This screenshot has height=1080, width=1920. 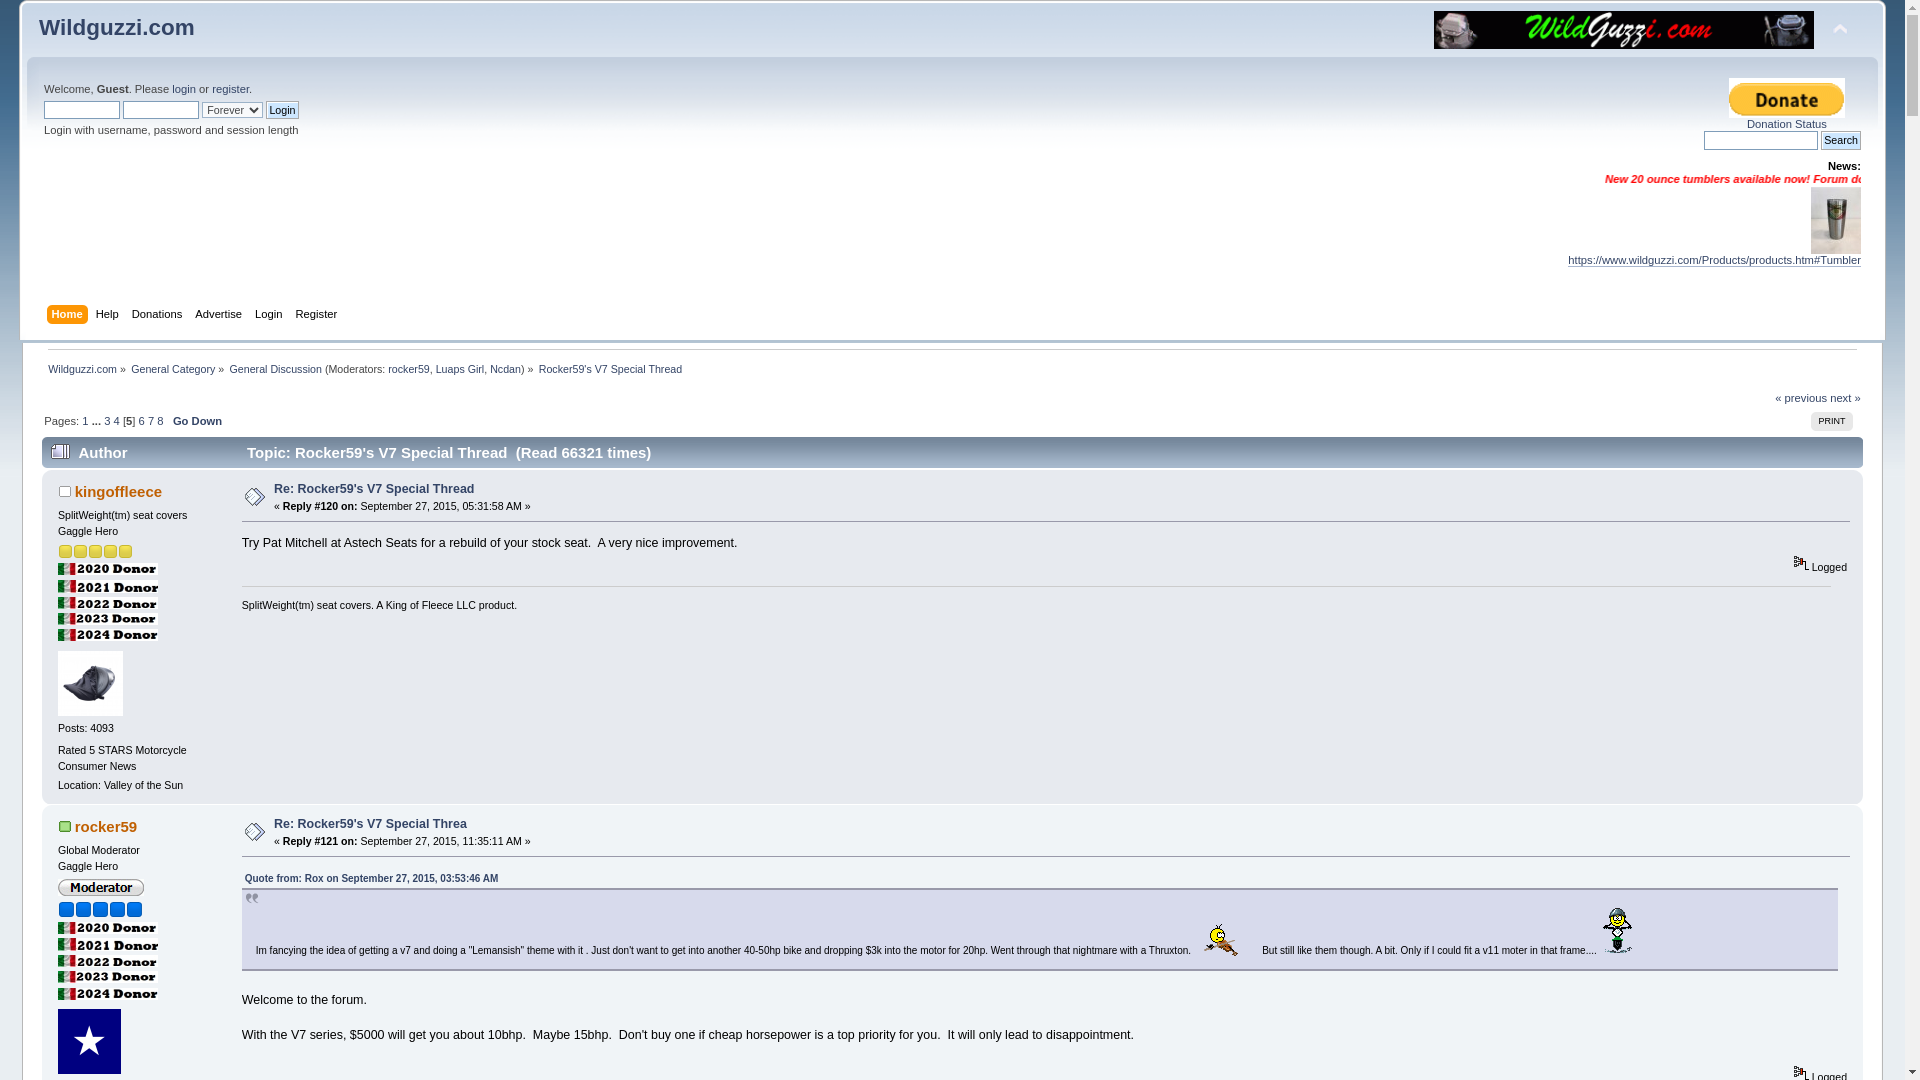 I want to click on Board Moderator, so click(x=460, y=368).